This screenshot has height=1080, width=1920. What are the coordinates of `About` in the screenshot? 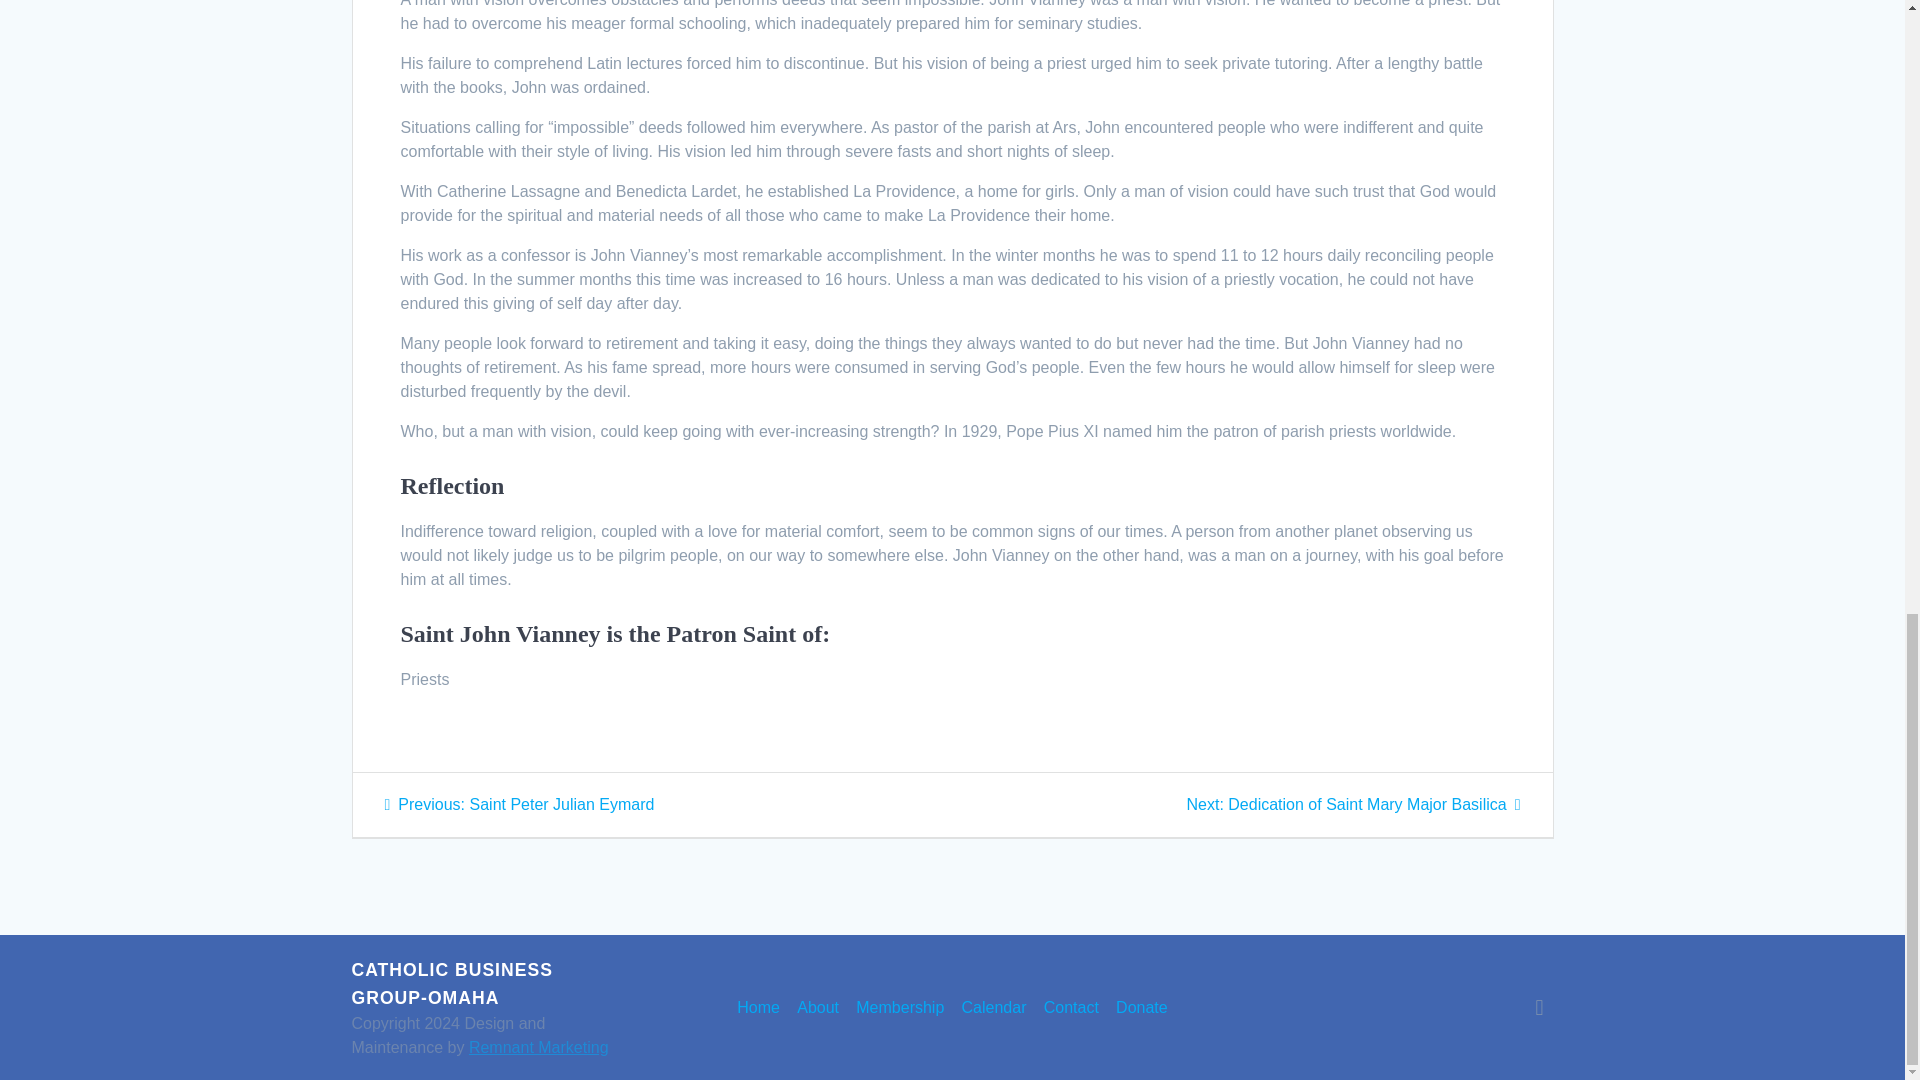 It's located at (818, 1008).